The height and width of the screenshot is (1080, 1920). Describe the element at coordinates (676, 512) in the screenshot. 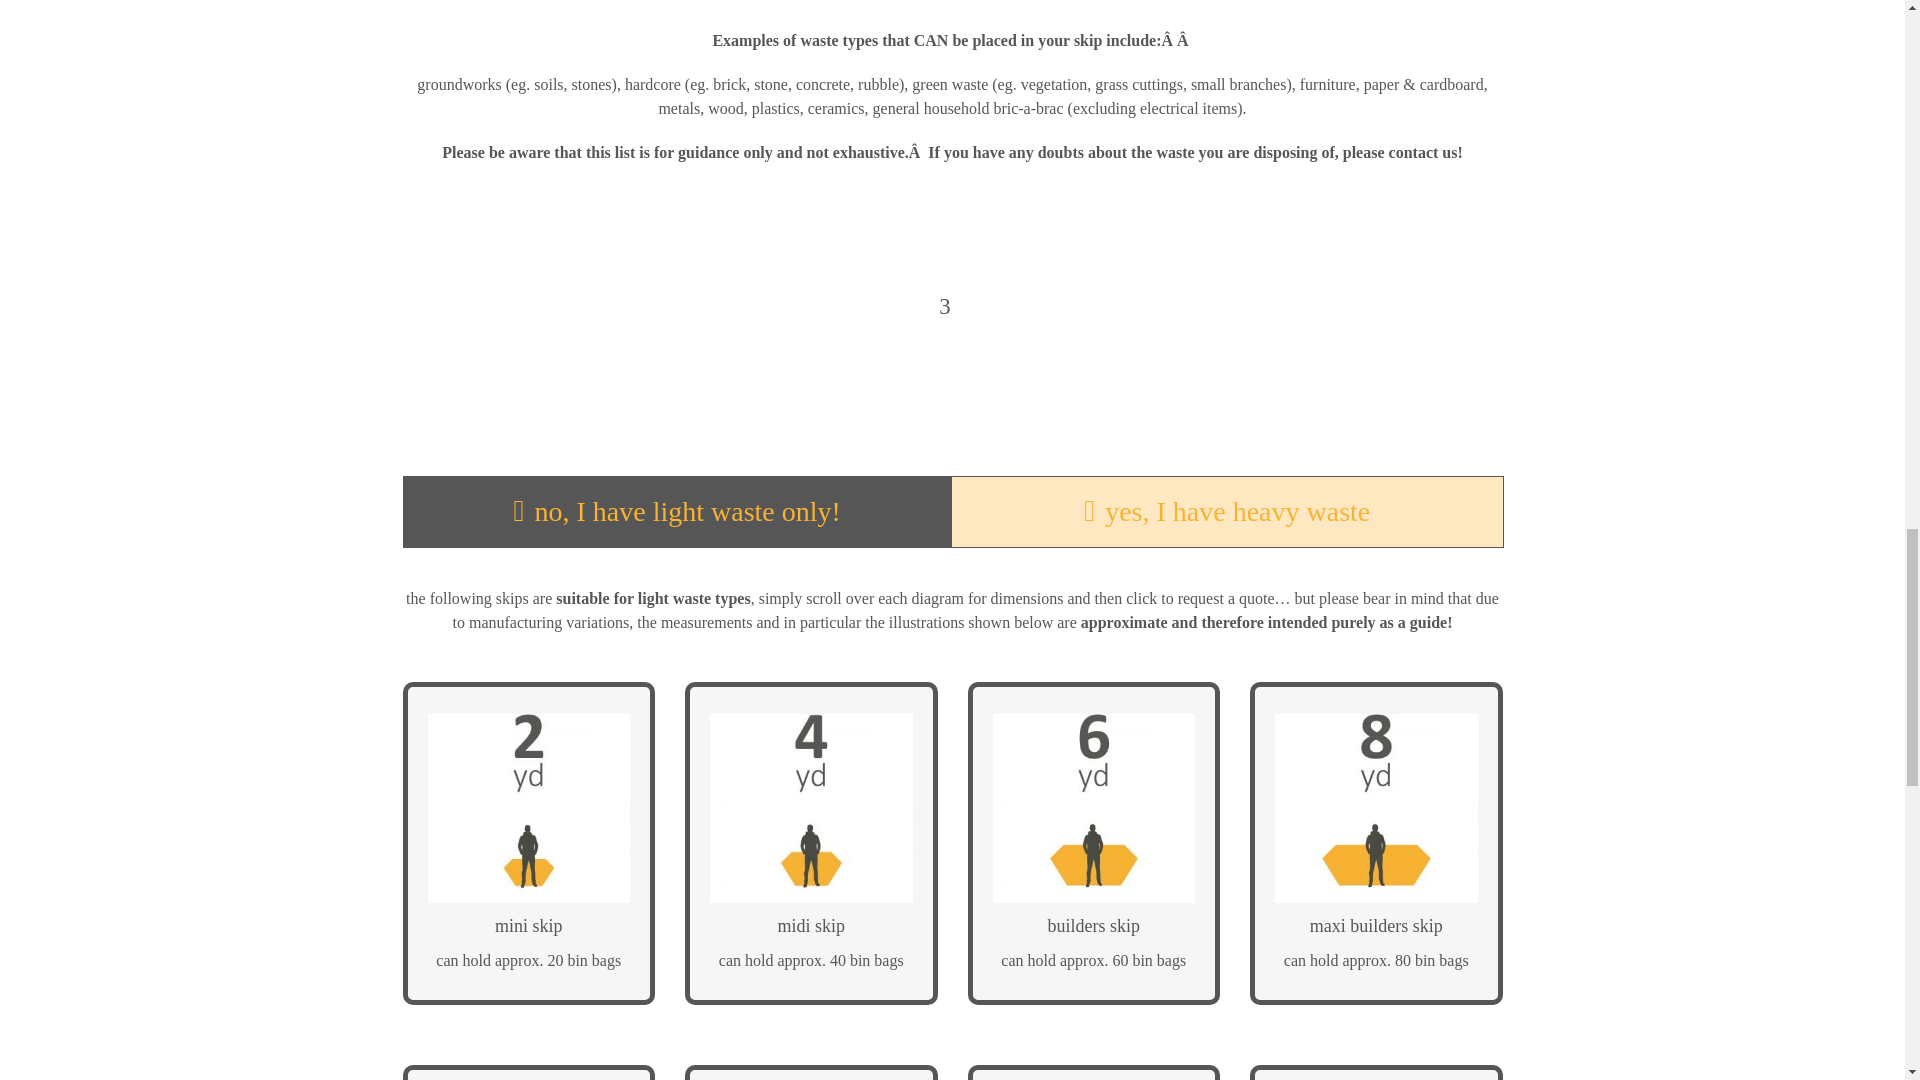

I see `no, I have light waste only!` at that location.